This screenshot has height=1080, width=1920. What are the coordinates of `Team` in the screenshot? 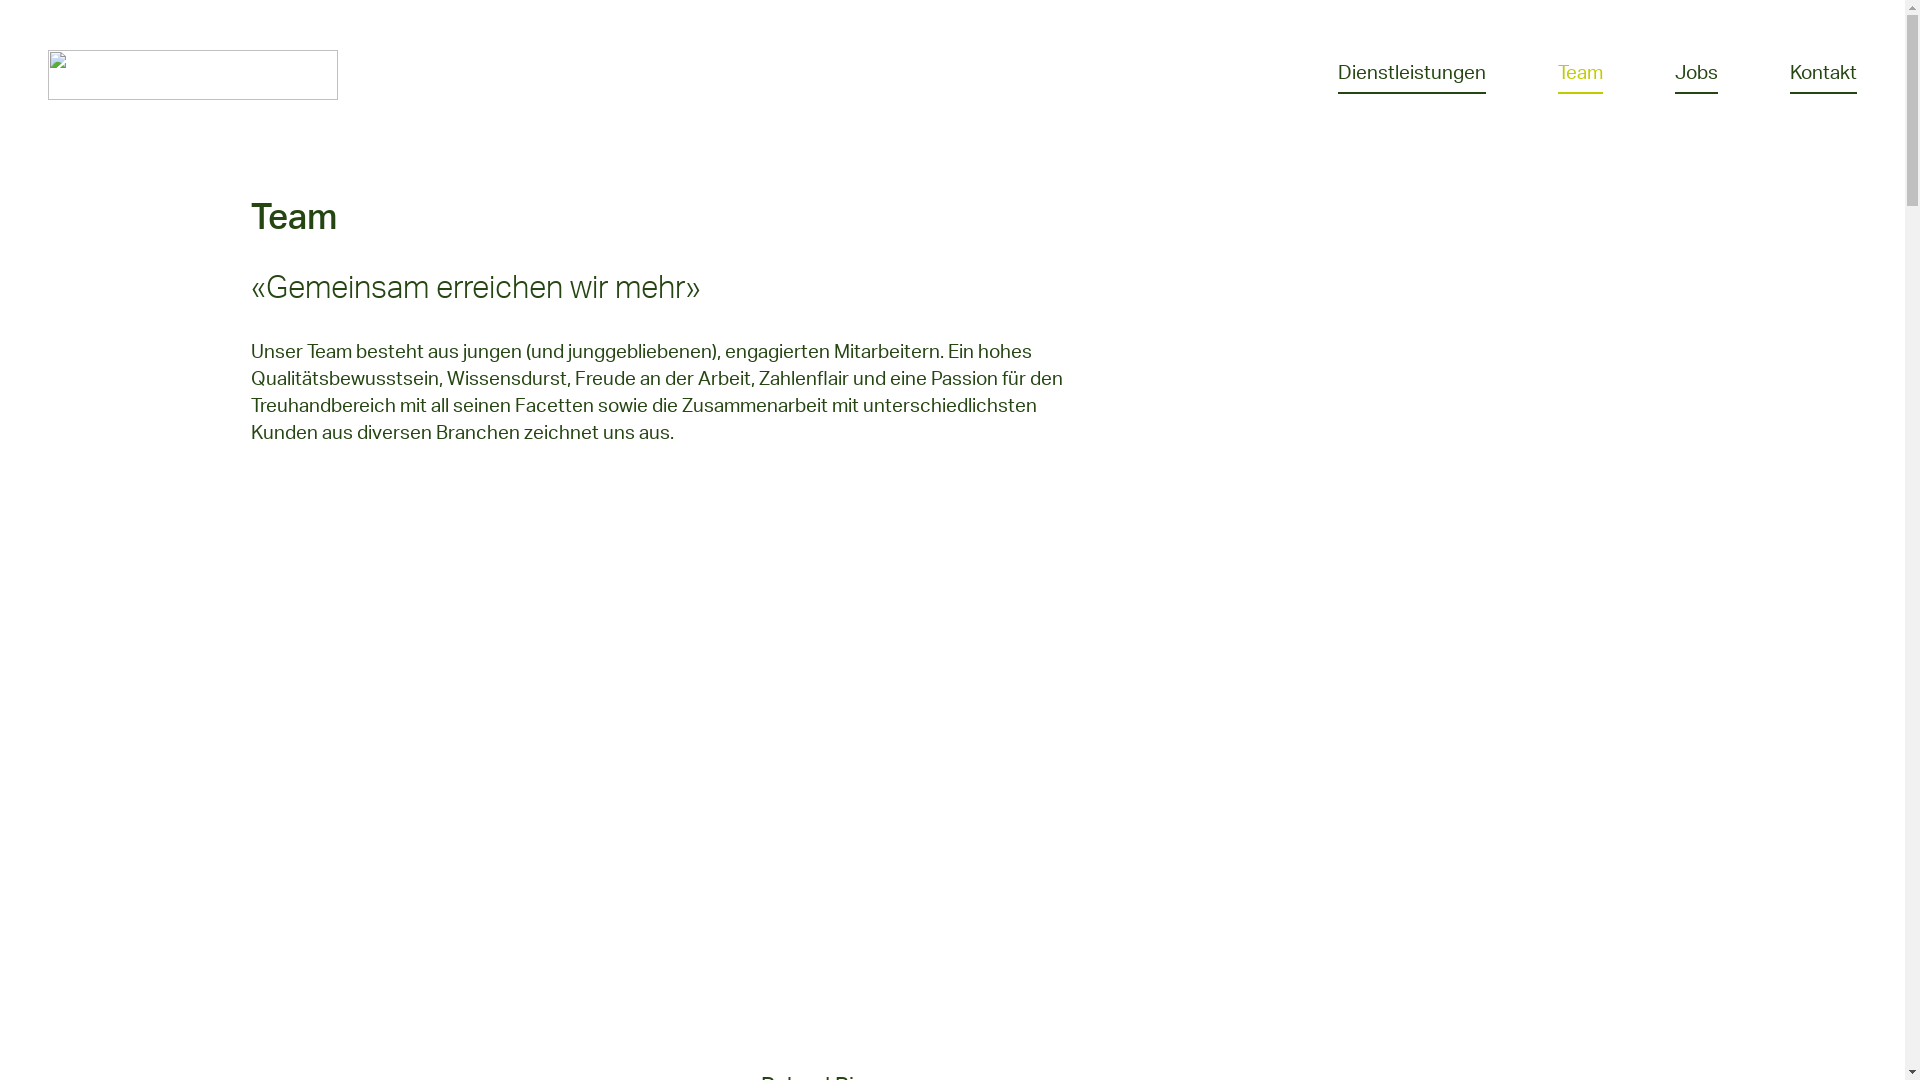 It's located at (1580, 75).